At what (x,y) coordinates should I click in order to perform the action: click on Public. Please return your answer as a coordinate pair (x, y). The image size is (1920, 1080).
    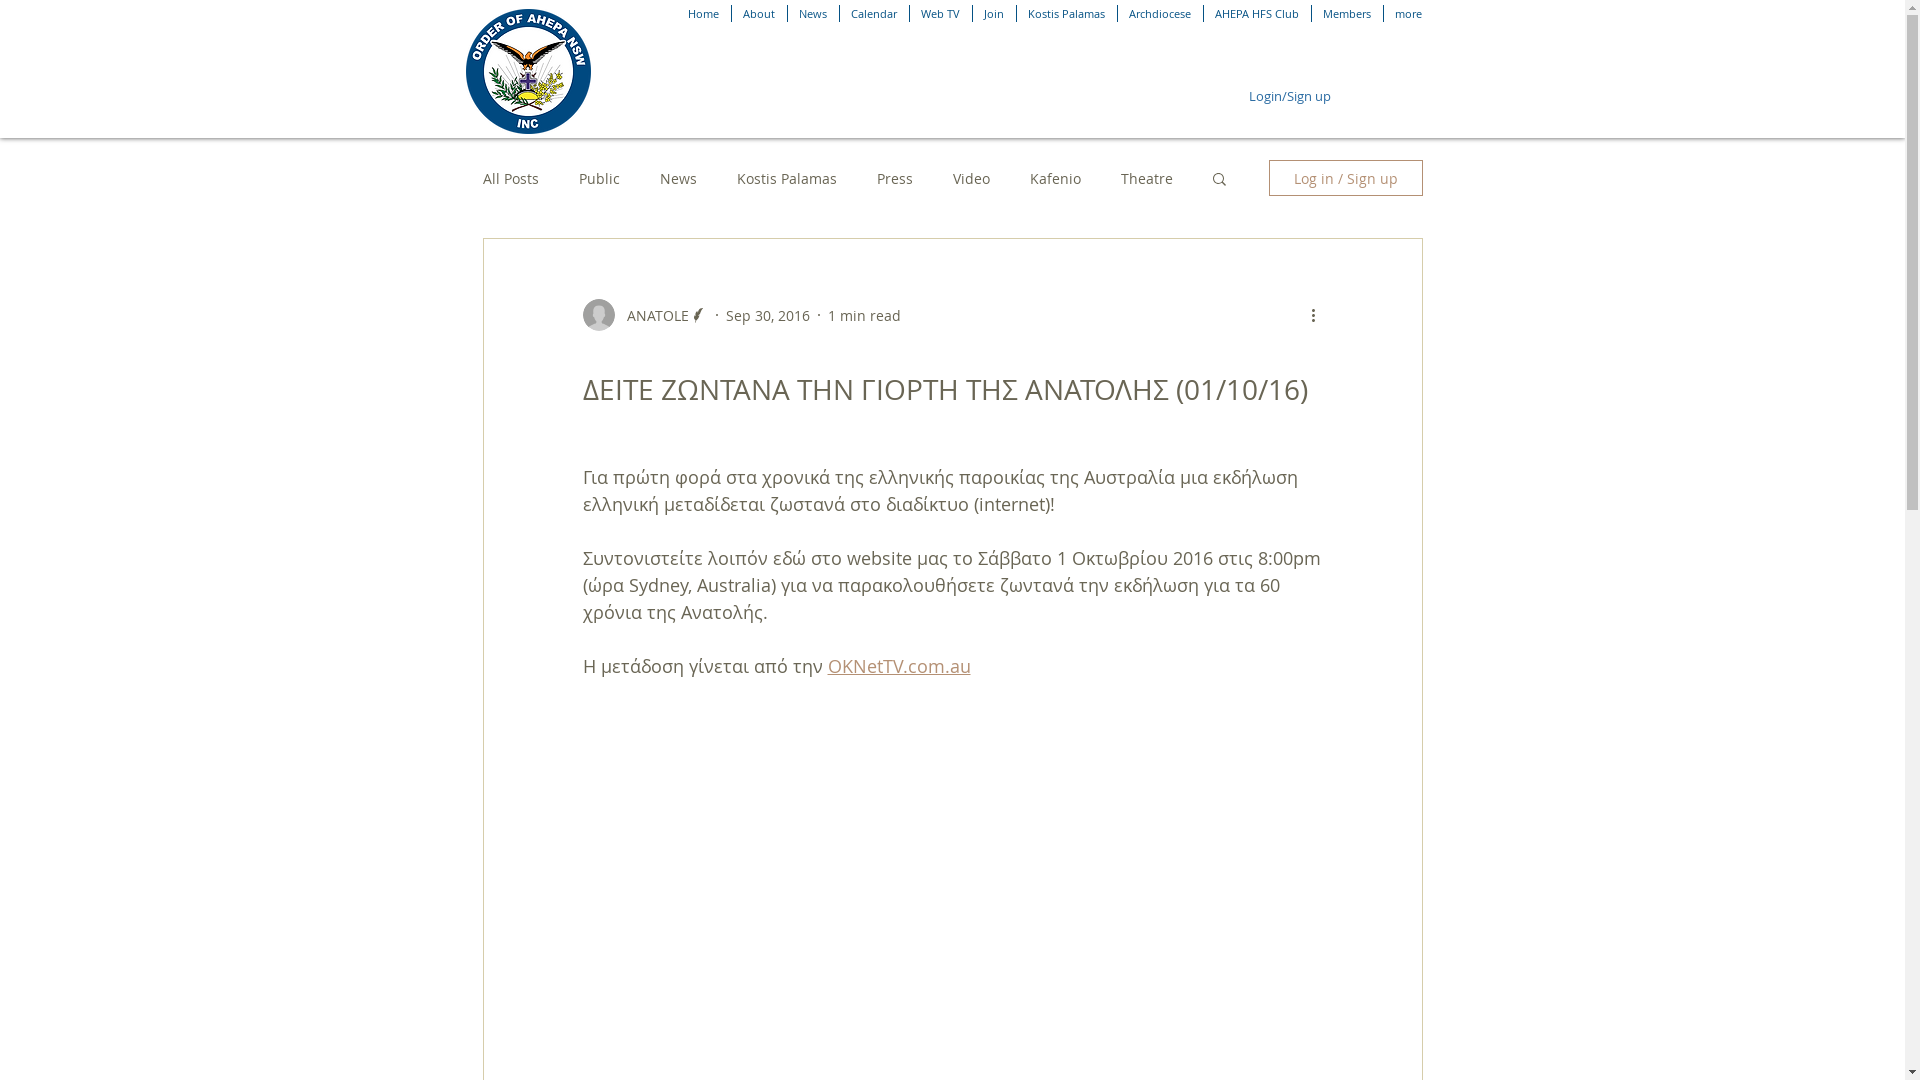
    Looking at the image, I should click on (598, 177).